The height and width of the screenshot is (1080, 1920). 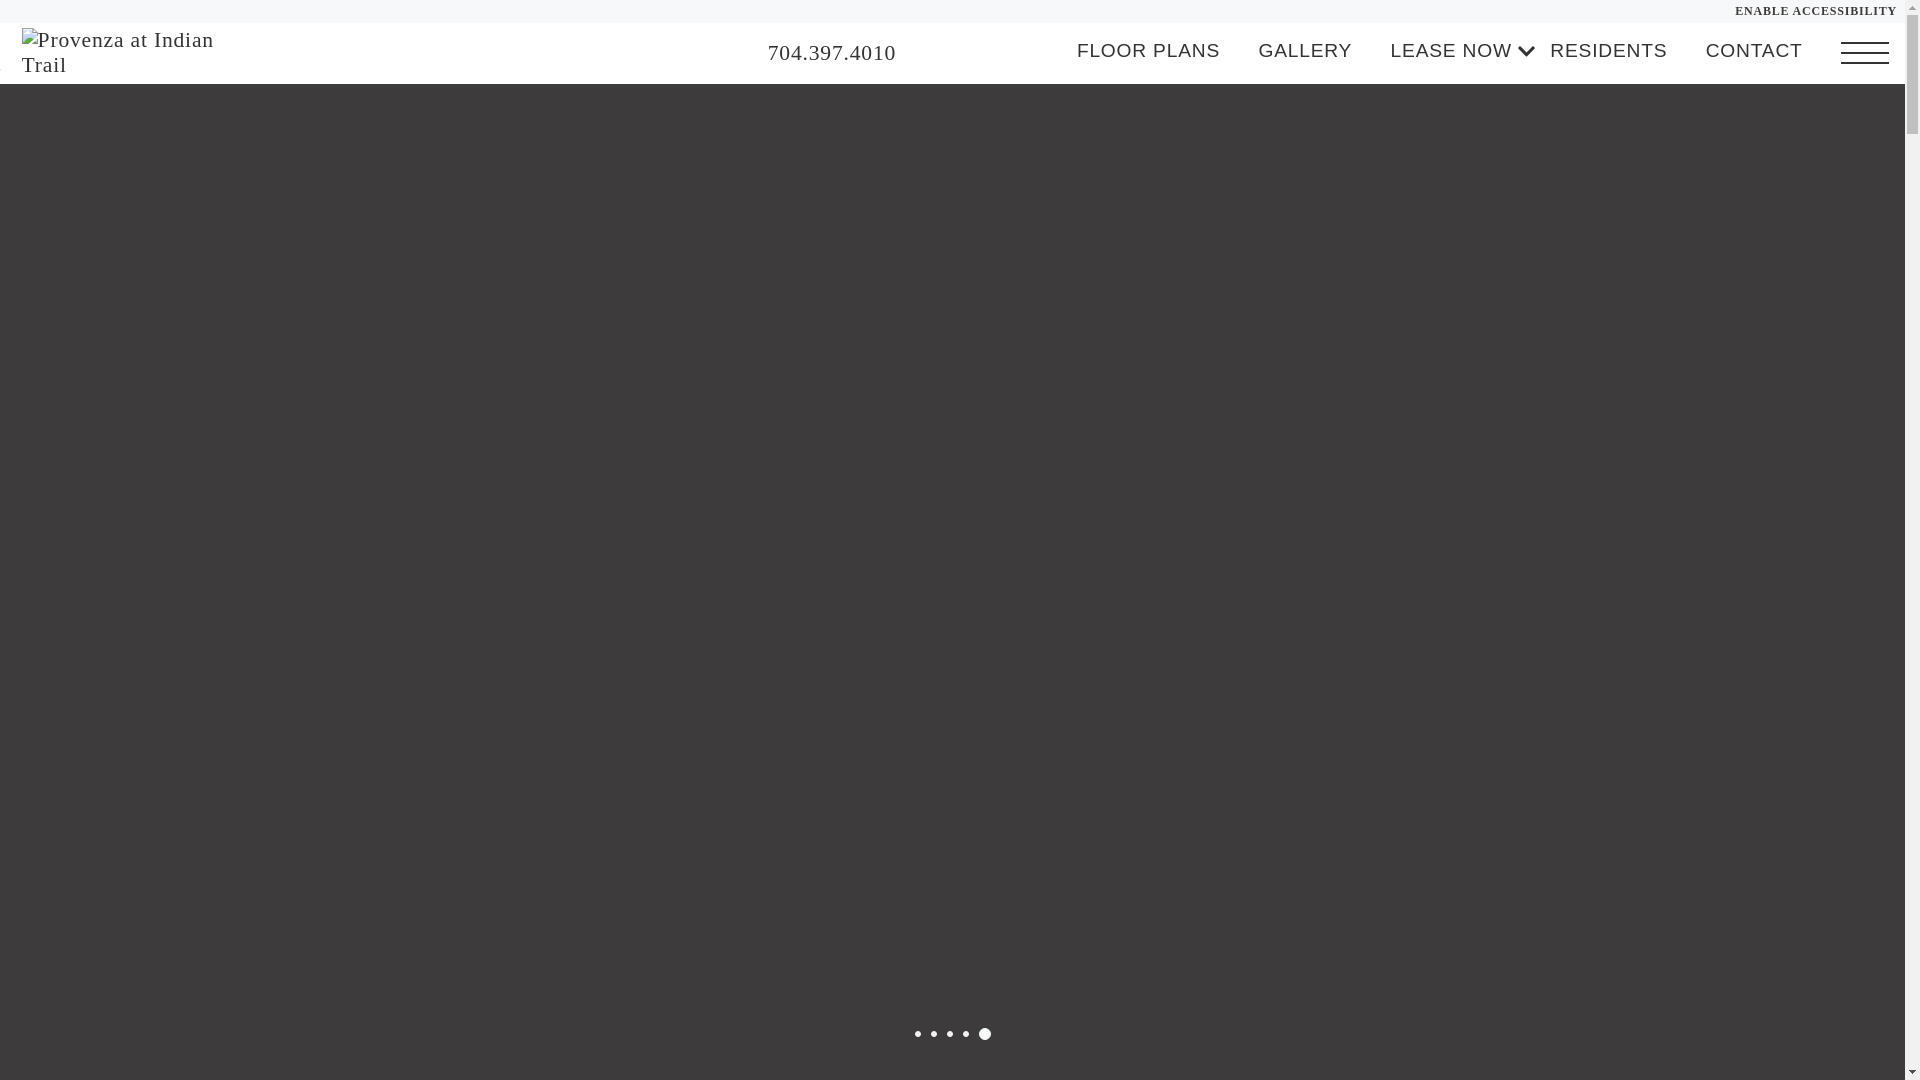 What do you see at coordinates (946, 52) in the screenshot?
I see `Chat` at bounding box center [946, 52].